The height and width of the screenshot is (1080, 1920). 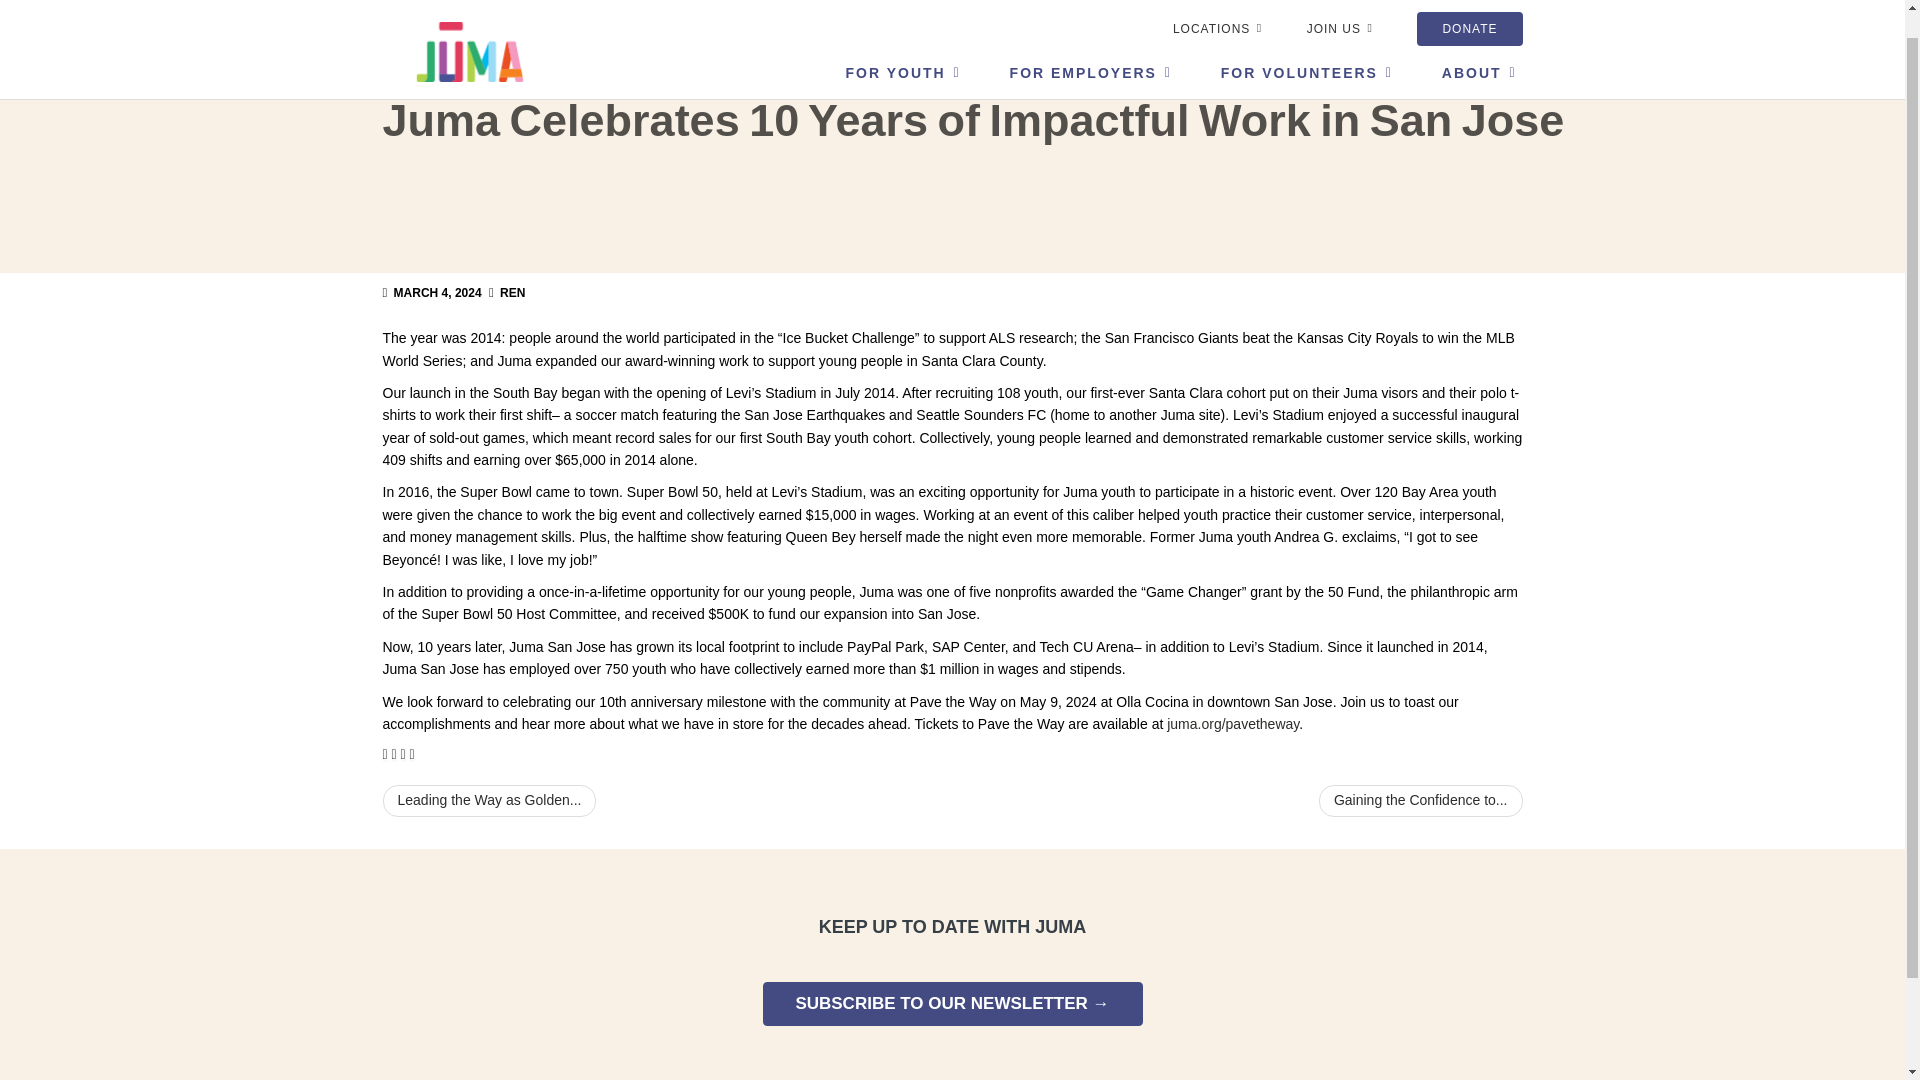 What do you see at coordinates (1338, 10) in the screenshot?
I see `JOIN US` at bounding box center [1338, 10].